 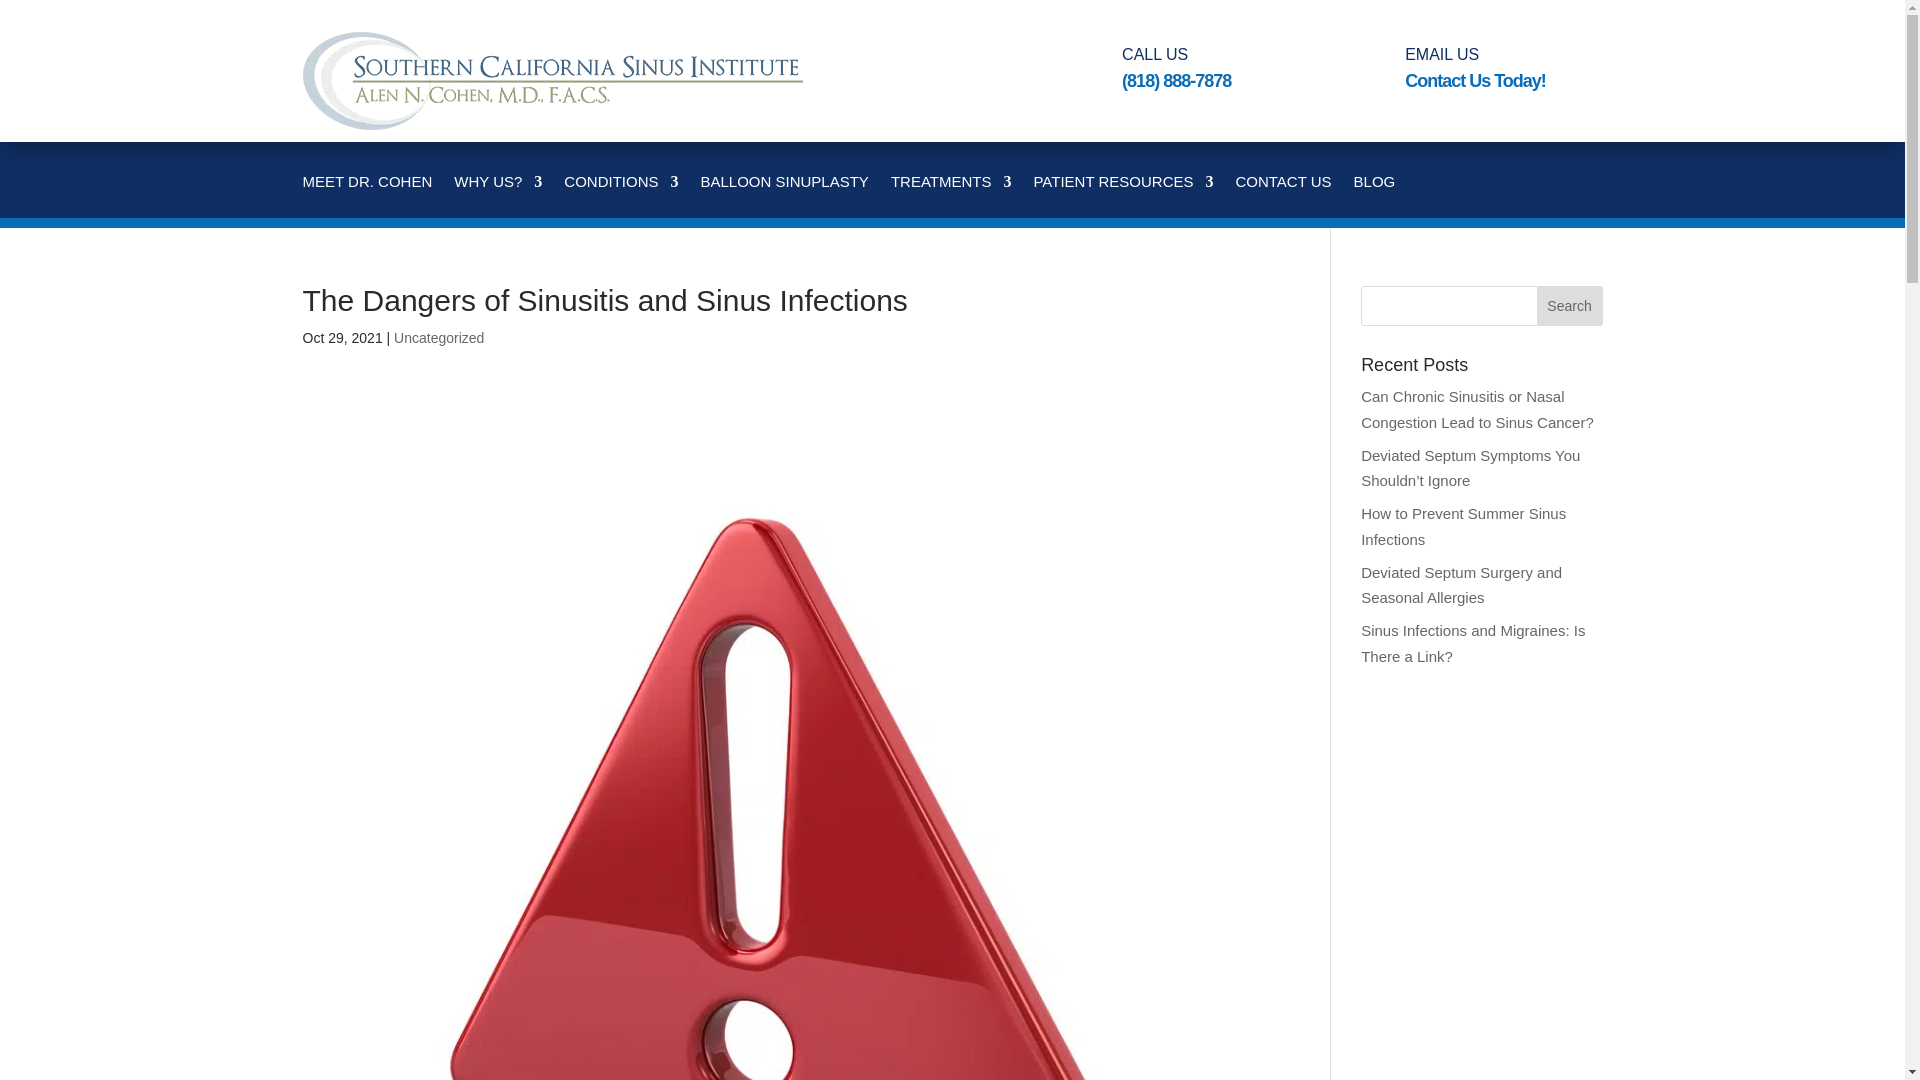 I want to click on Contact Us Today!, so click(x=1475, y=80).